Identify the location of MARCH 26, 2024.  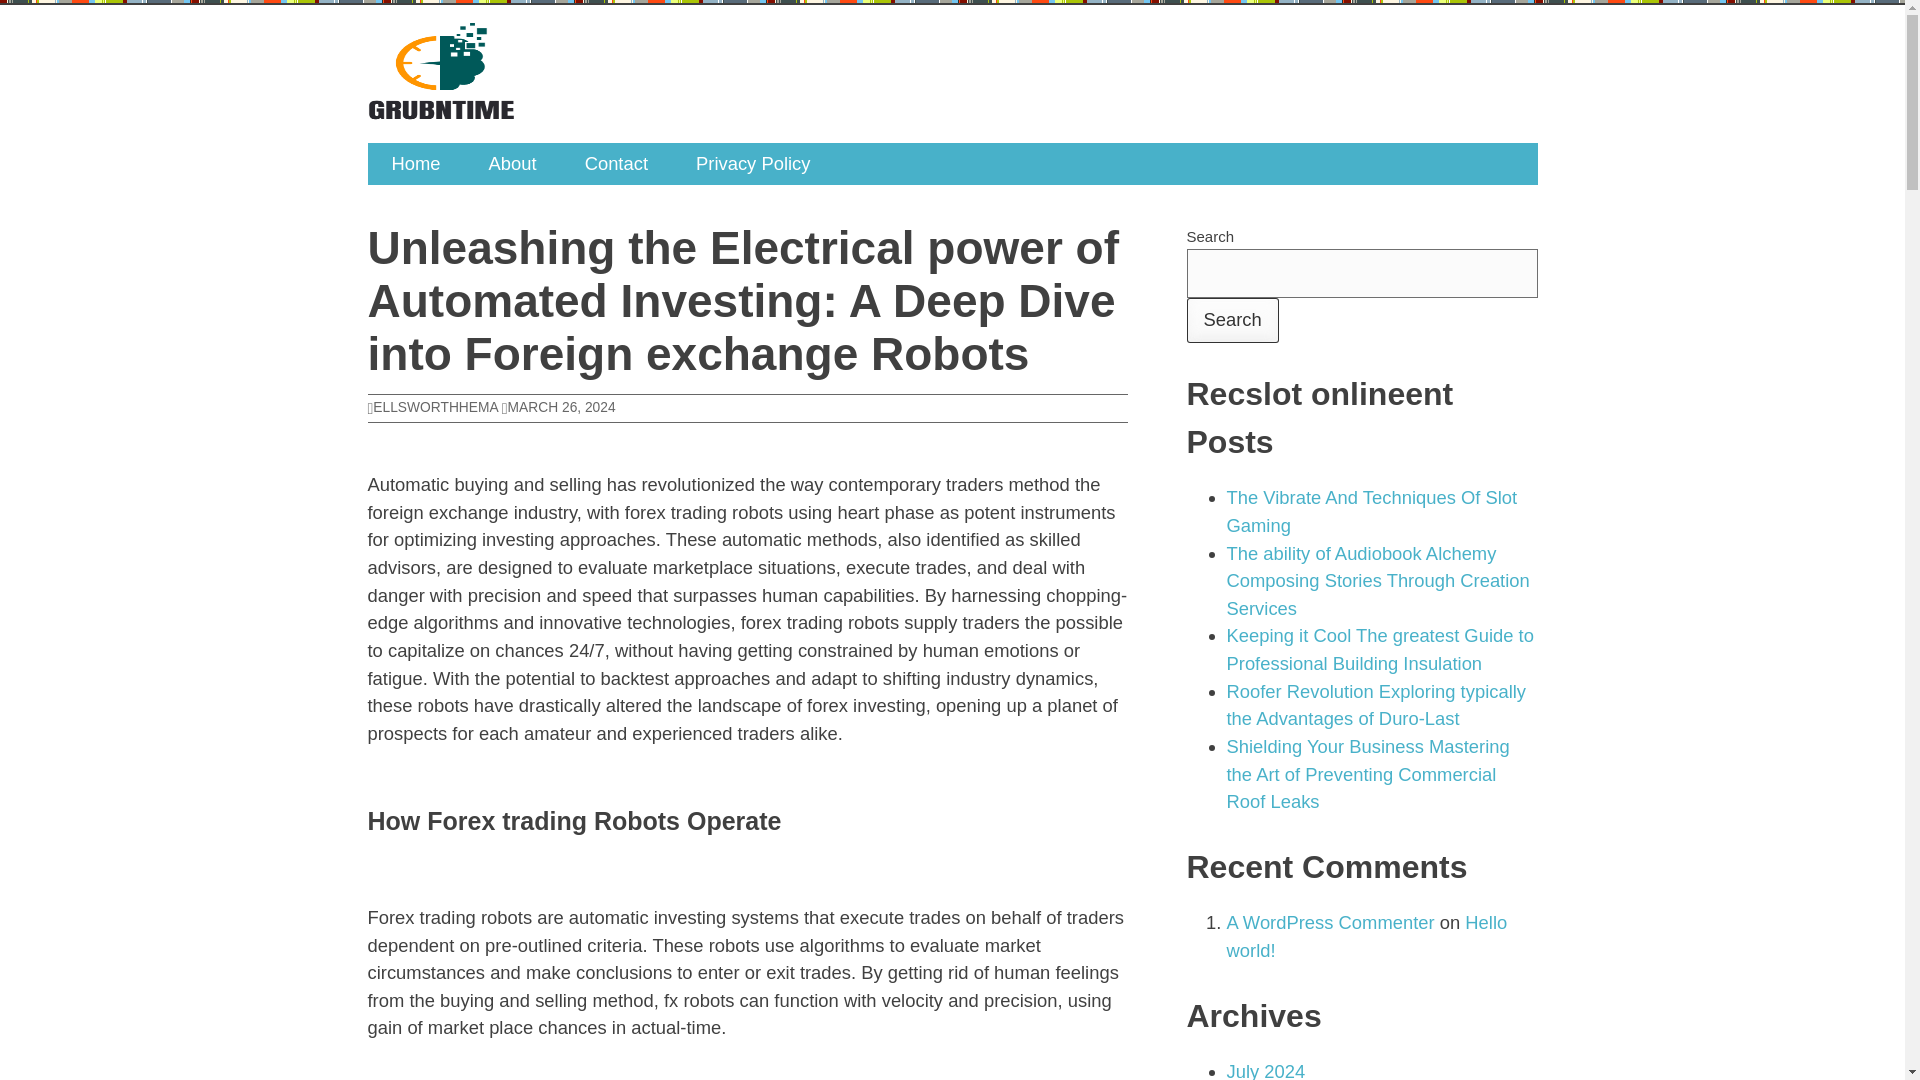
(558, 406).